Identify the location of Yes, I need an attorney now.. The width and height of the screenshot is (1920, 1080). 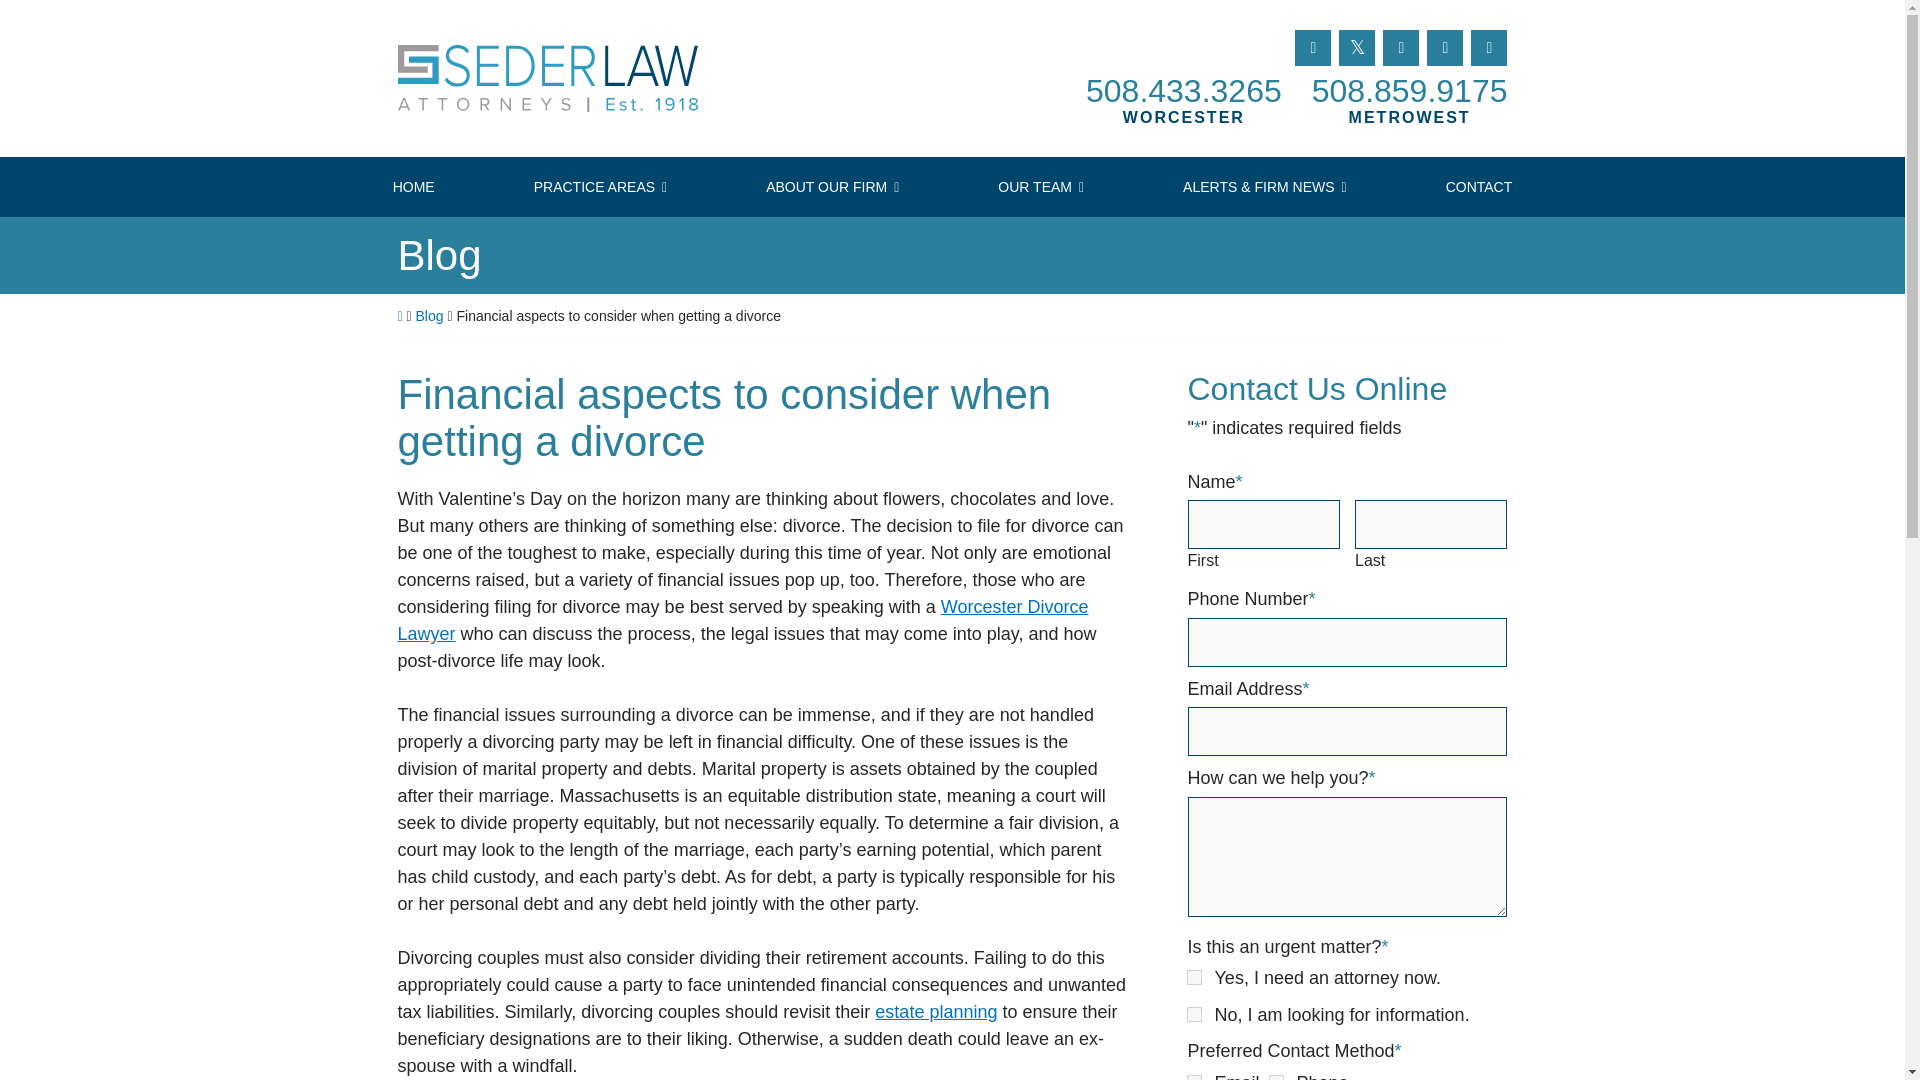
(1184, 90).